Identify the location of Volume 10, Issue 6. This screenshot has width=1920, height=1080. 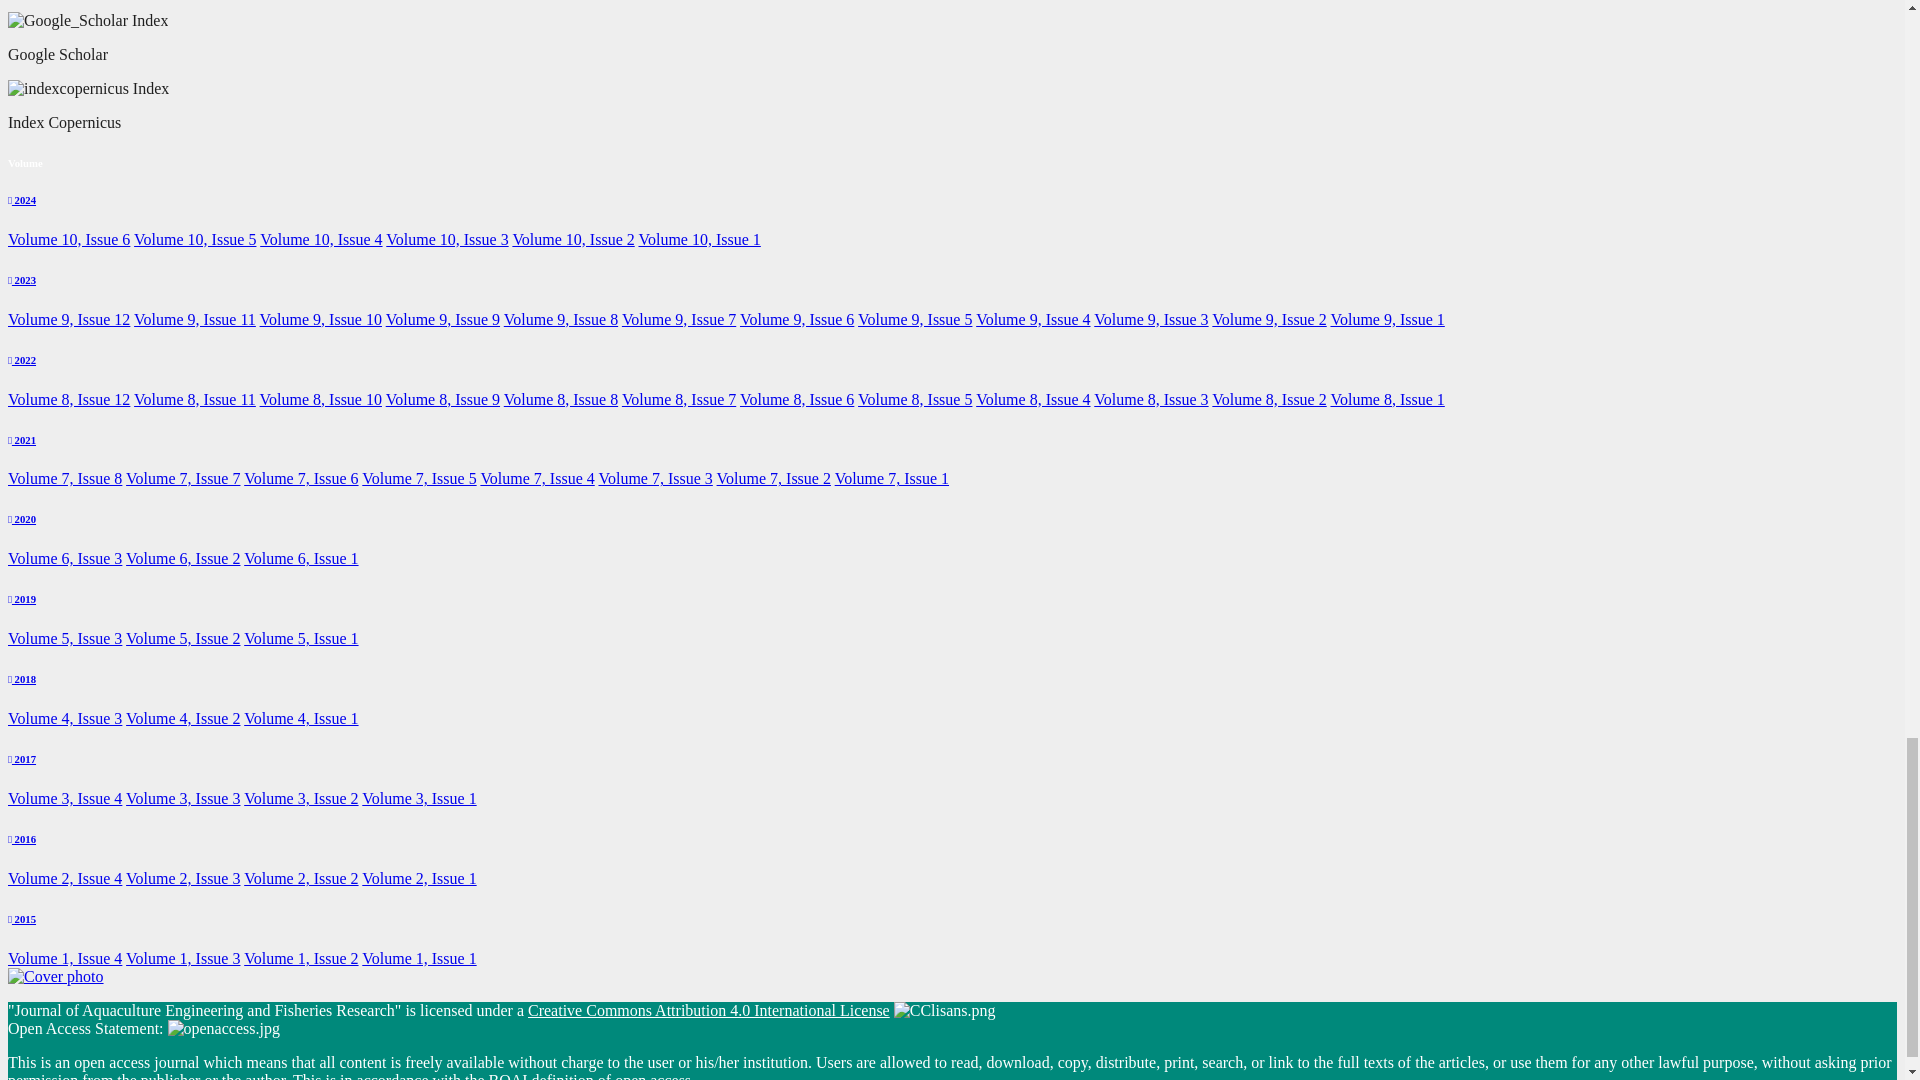
(68, 240).